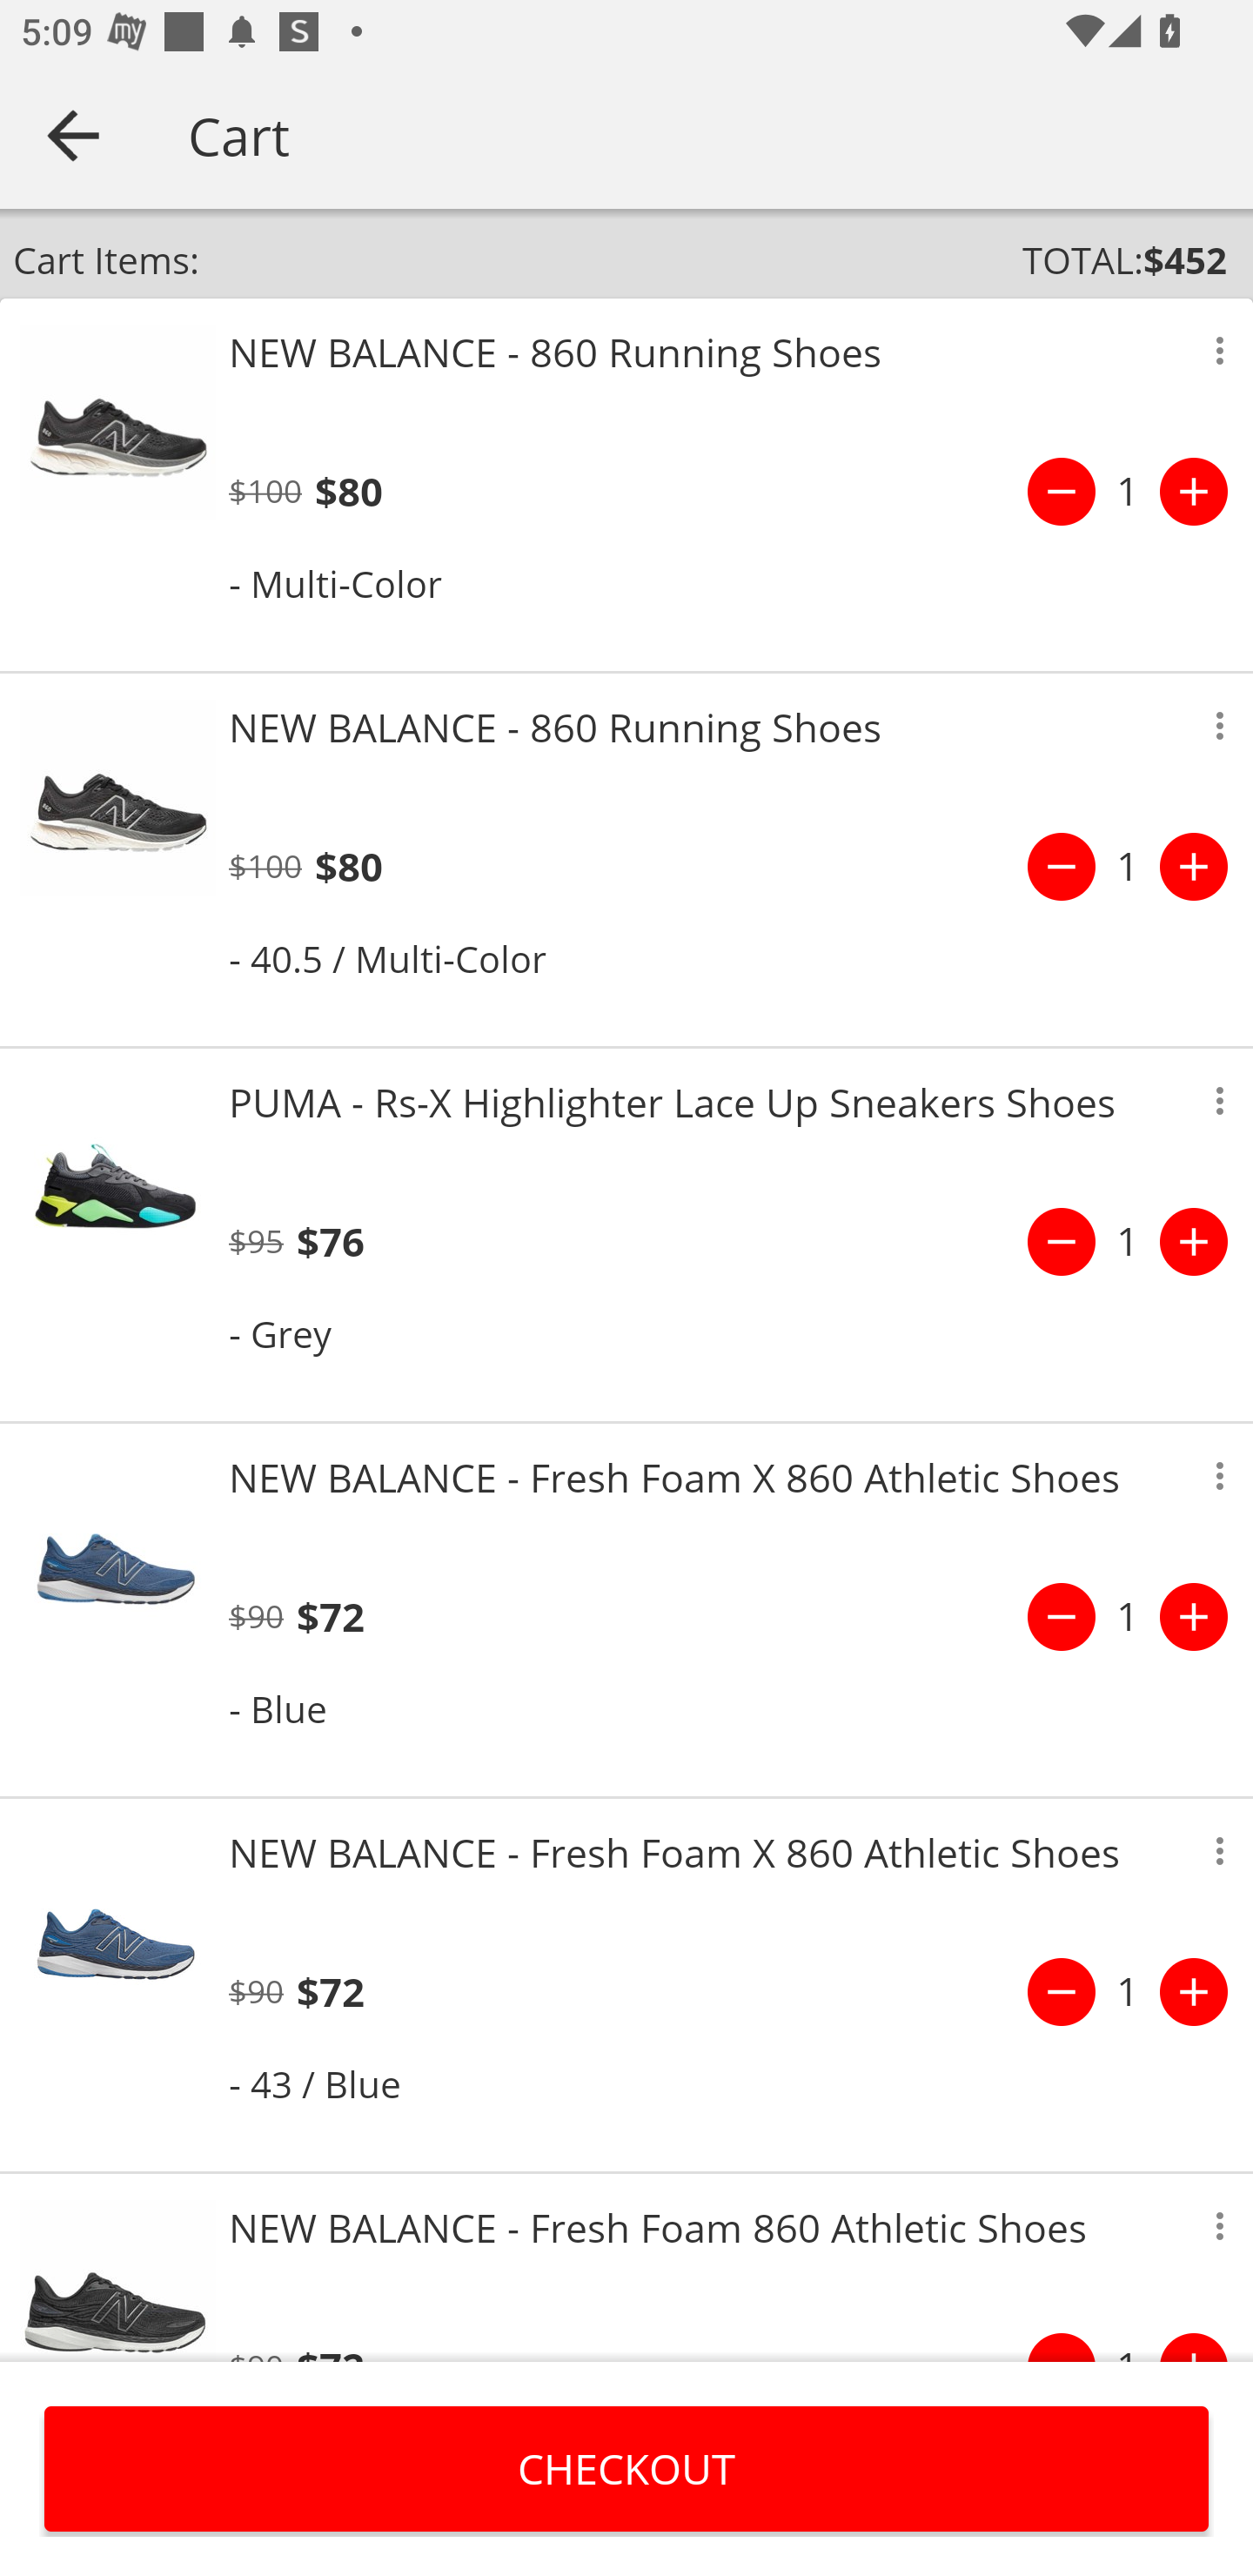  What do you see at coordinates (626, 2468) in the screenshot?
I see `CHECKOUT` at bounding box center [626, 2468].